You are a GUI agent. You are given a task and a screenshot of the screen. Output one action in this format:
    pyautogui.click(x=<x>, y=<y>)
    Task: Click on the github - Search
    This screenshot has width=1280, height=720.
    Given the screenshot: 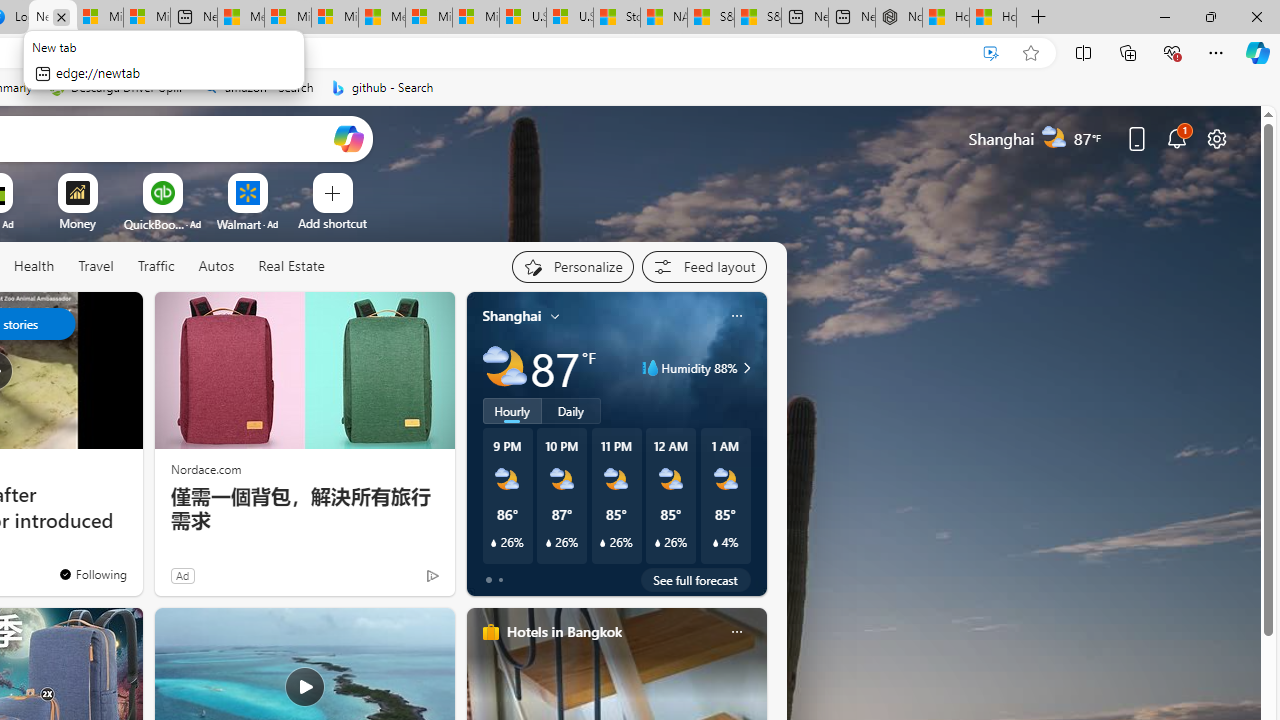 What is the action you would take?
    pyautogui.click(x=382, y=88)
    